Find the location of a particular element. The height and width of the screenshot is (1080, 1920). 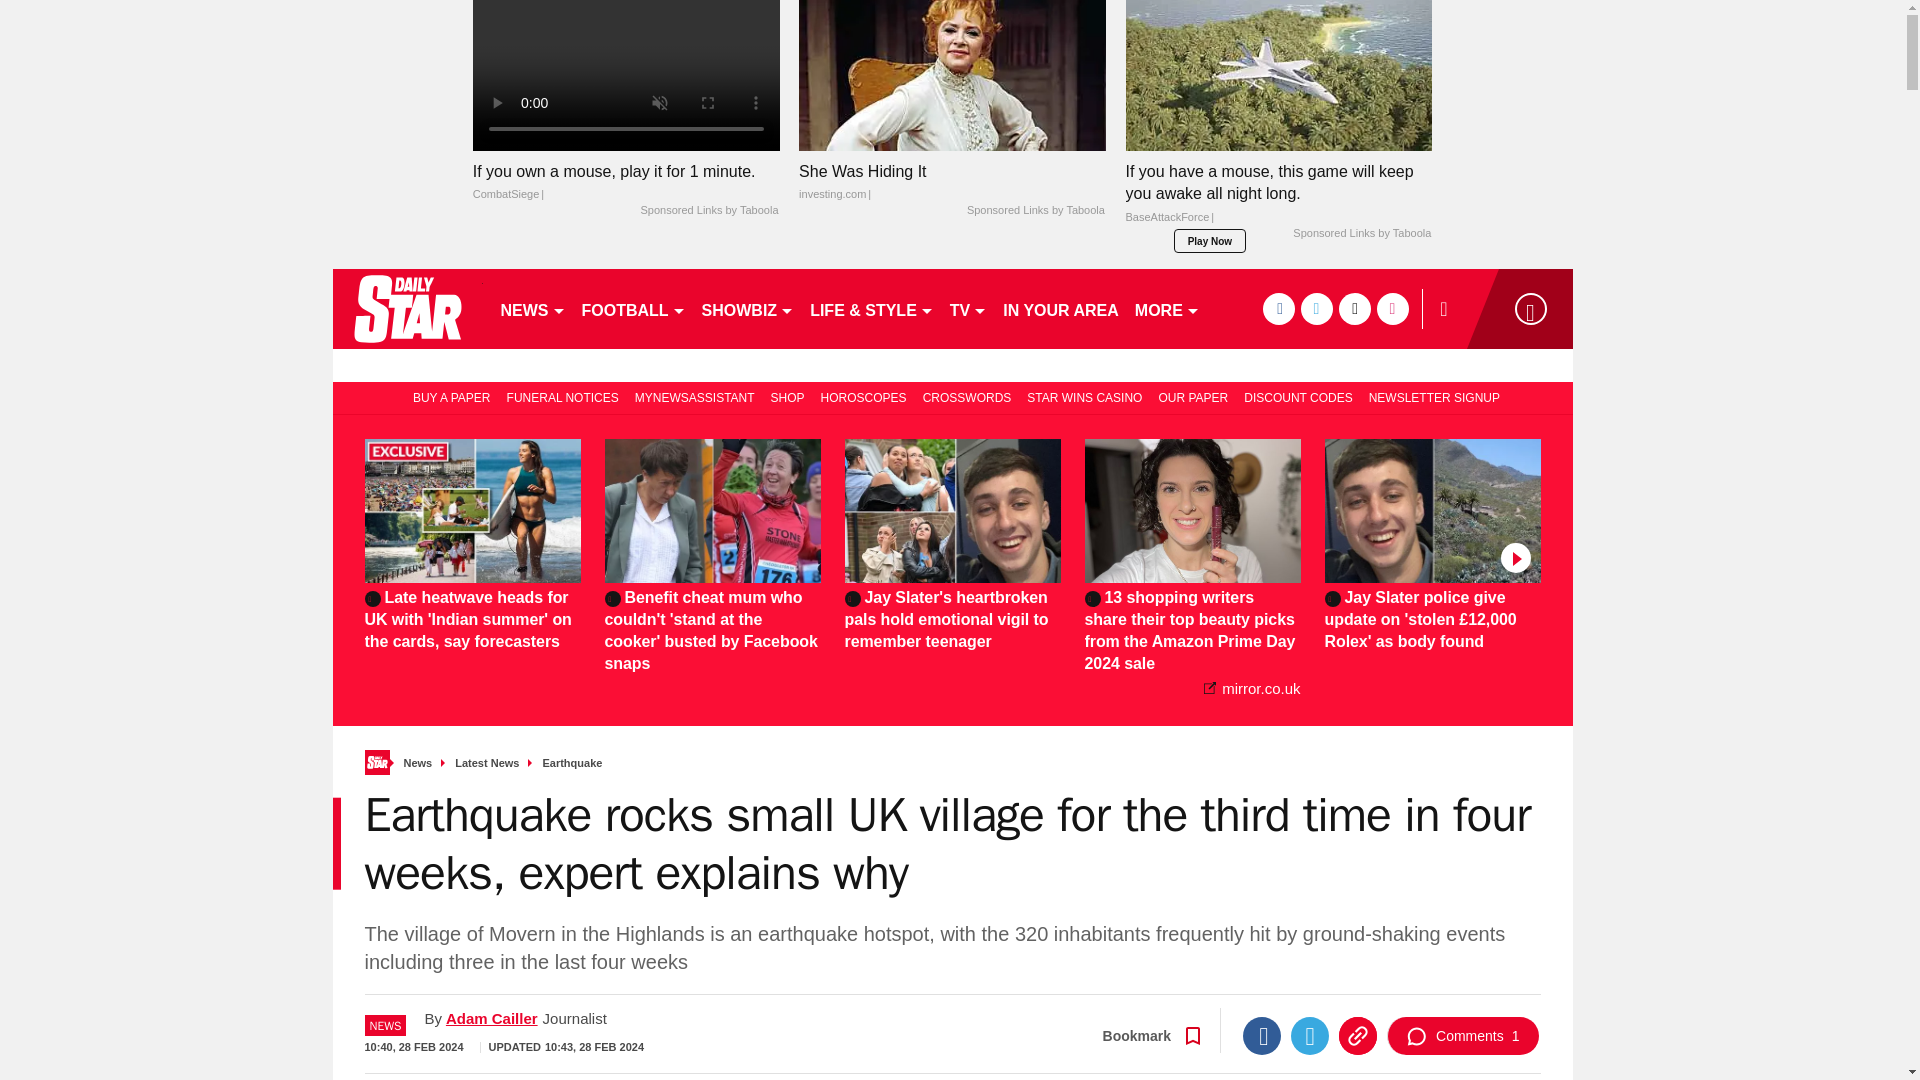

twitter is located at coordinates (1316, 308).